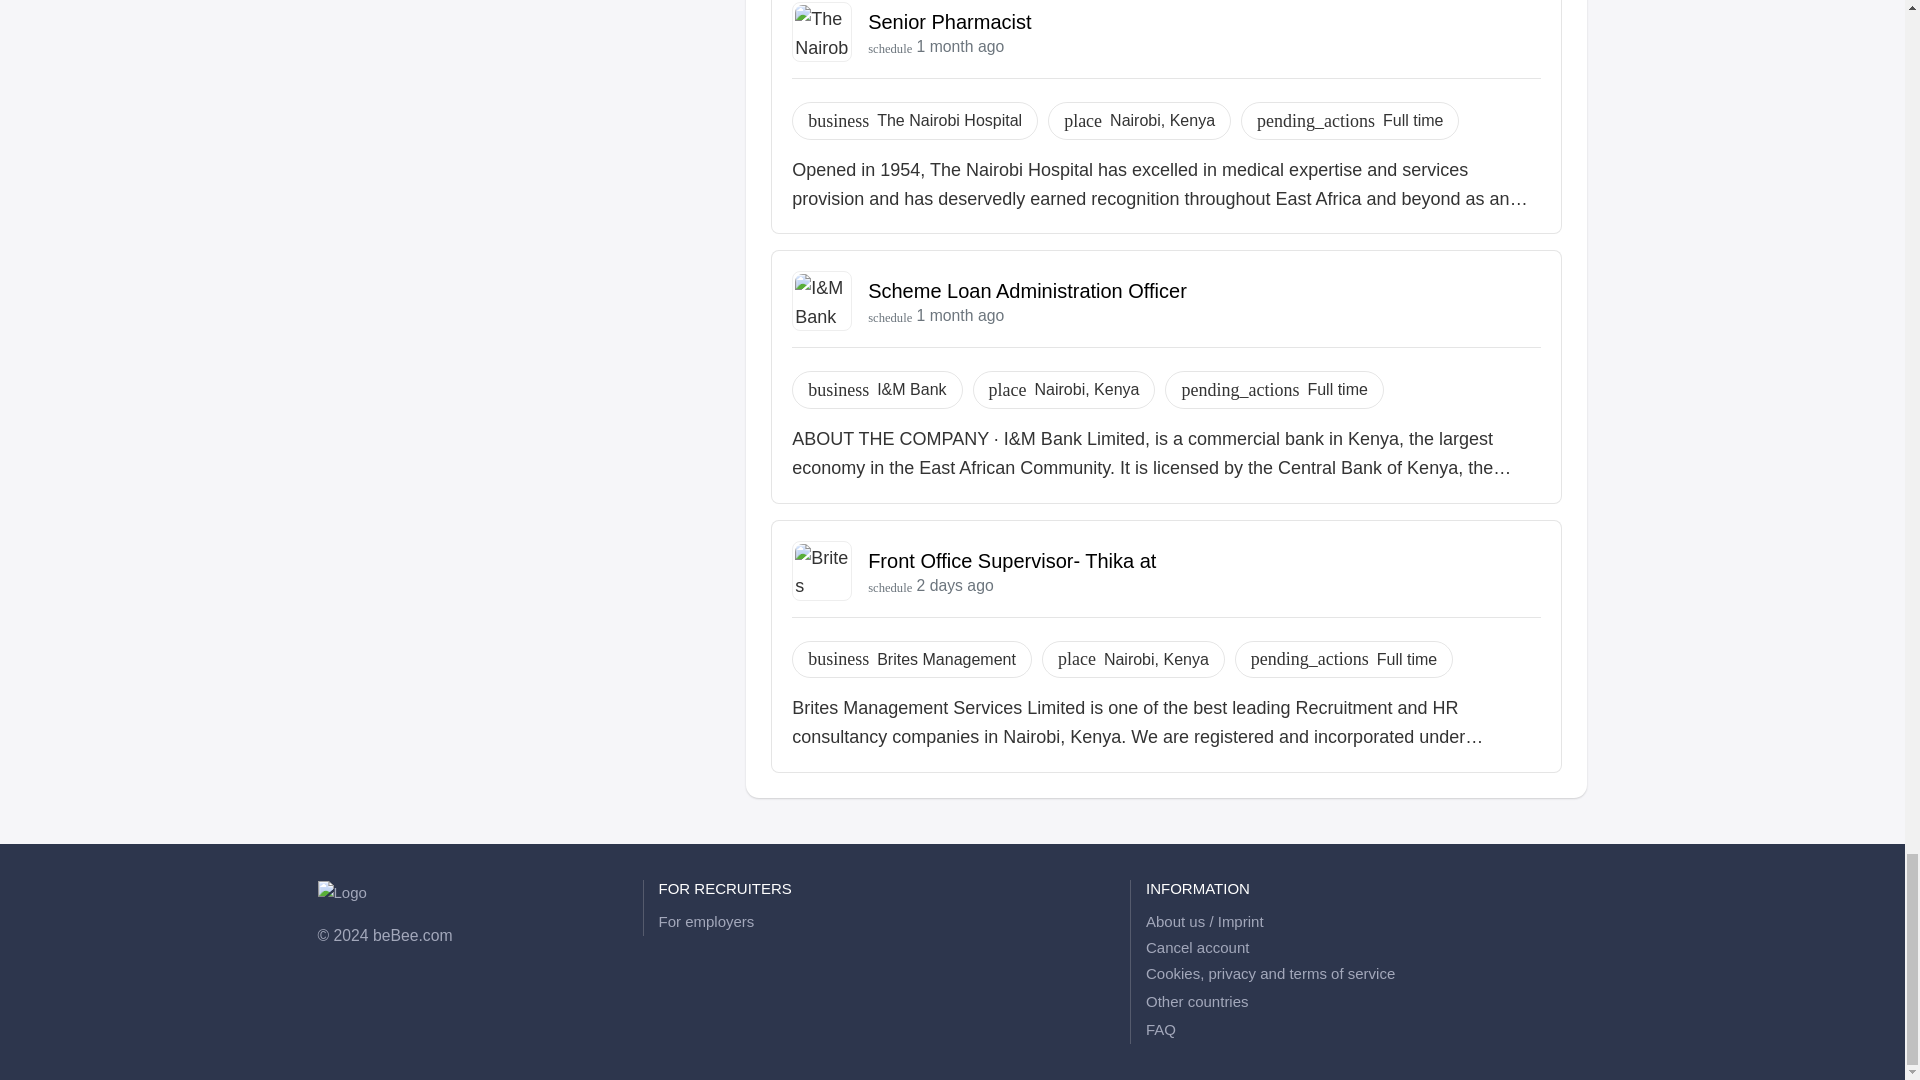 The image size is (1920, 1080). What do you see at coordinates (1026, 290) in the screenshot?
I see `Scheme Loan Administration Officer` at bounding box center [1026, 290].